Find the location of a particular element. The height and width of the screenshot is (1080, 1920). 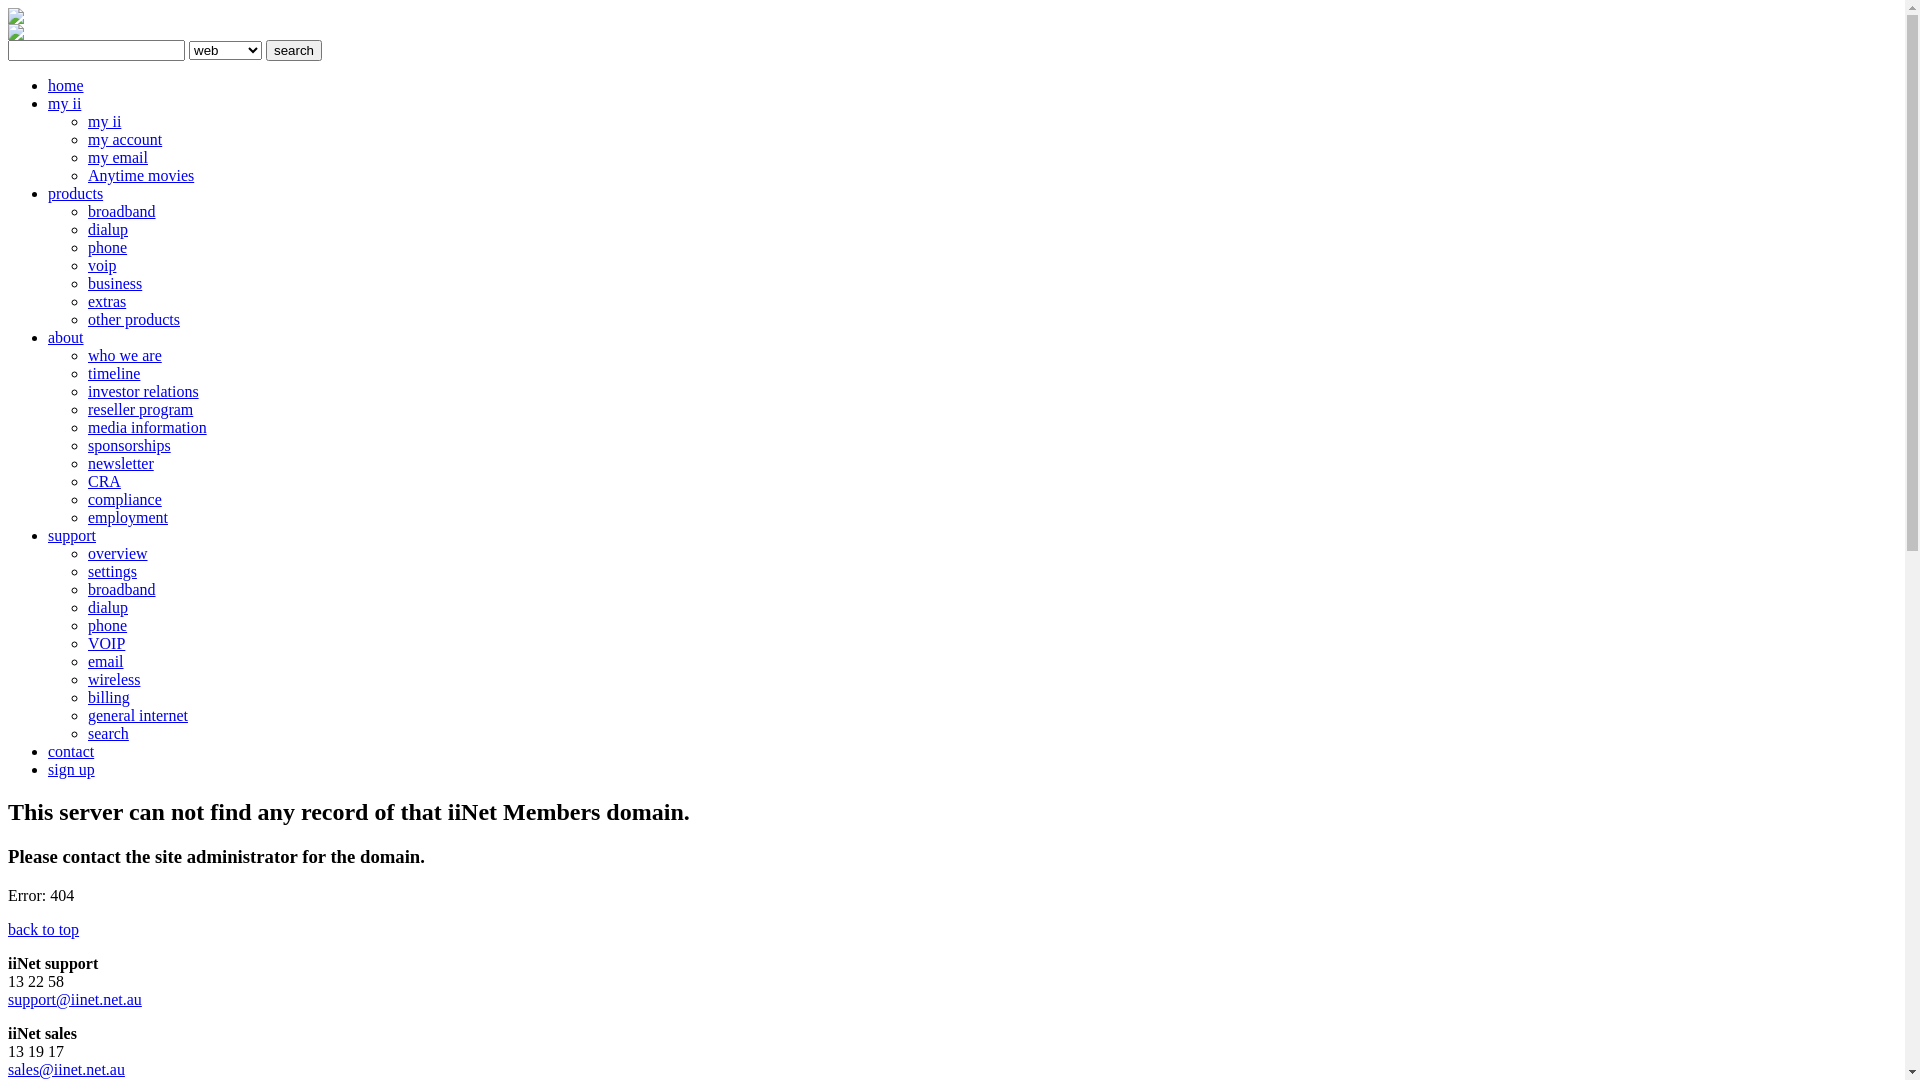

CRA is located at coordinates (104, 482).